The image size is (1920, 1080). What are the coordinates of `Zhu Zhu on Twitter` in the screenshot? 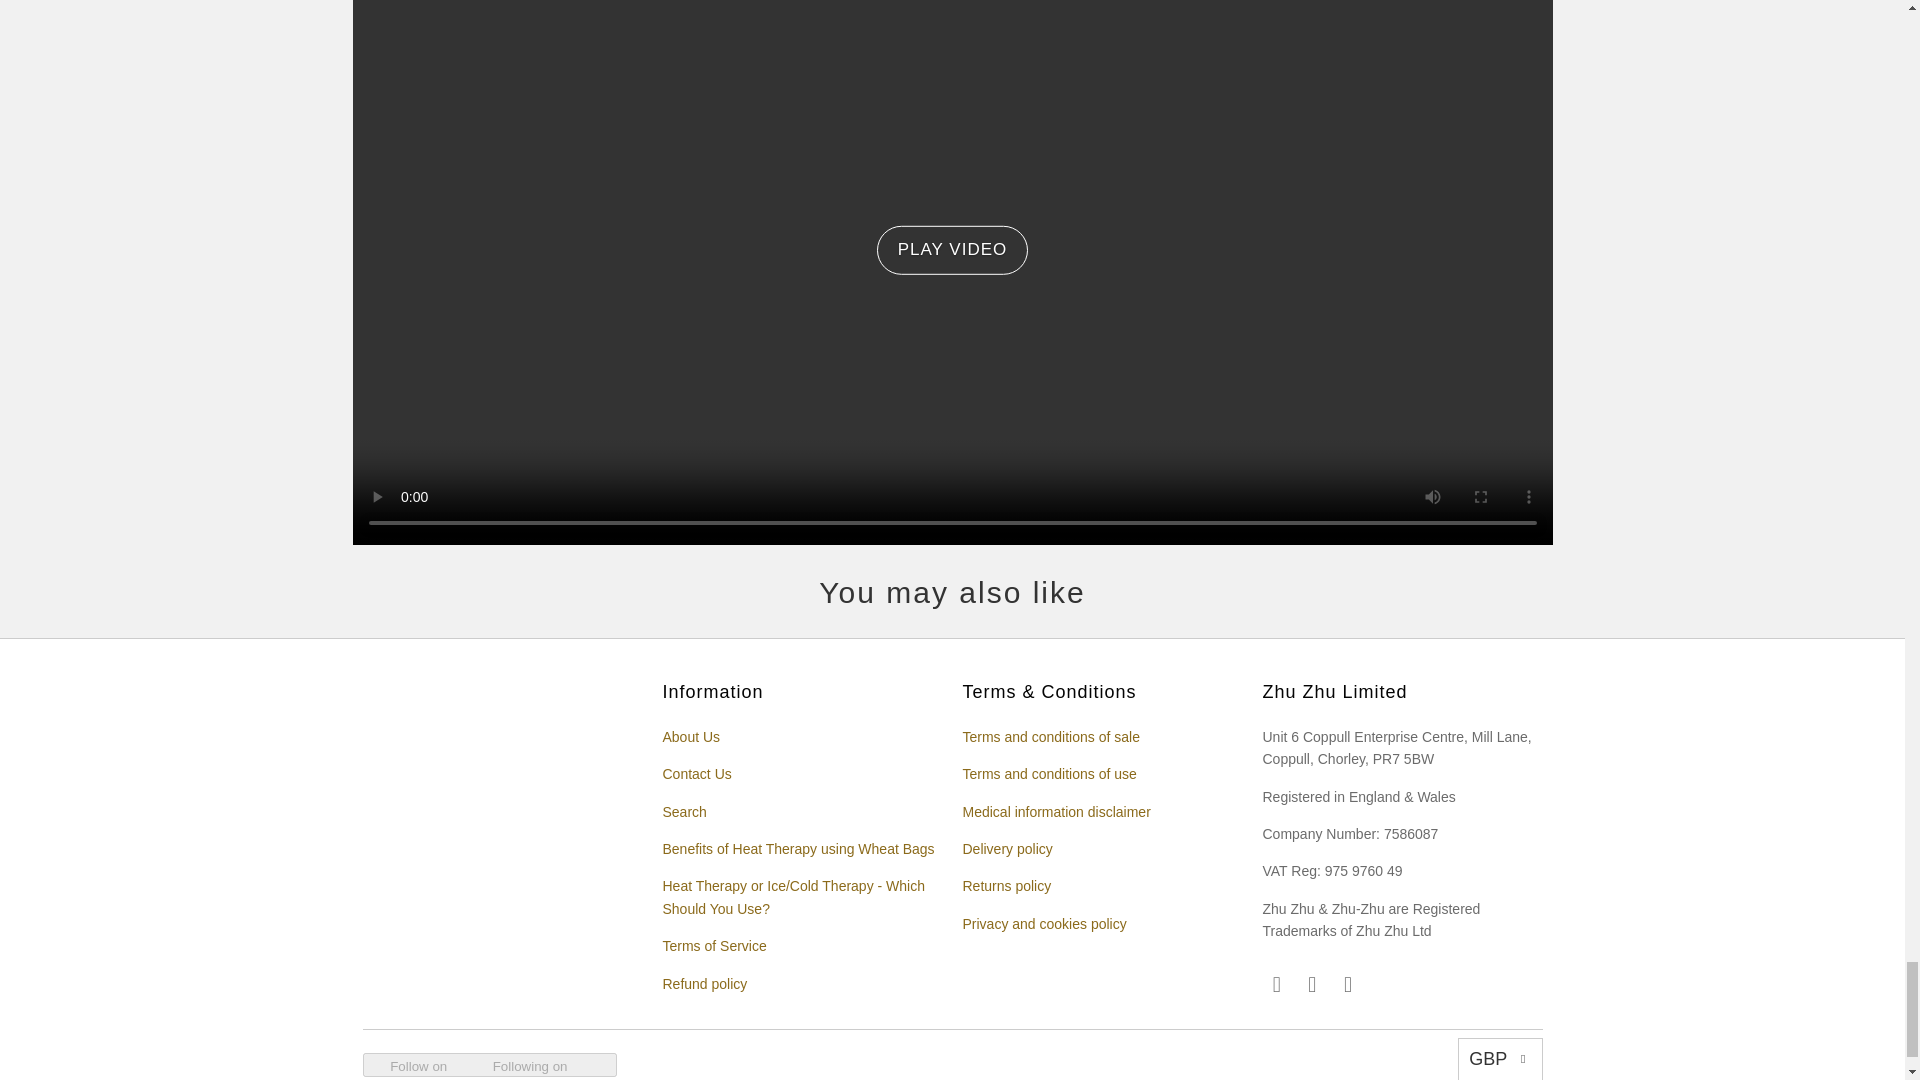 It's located at (1348, 984).